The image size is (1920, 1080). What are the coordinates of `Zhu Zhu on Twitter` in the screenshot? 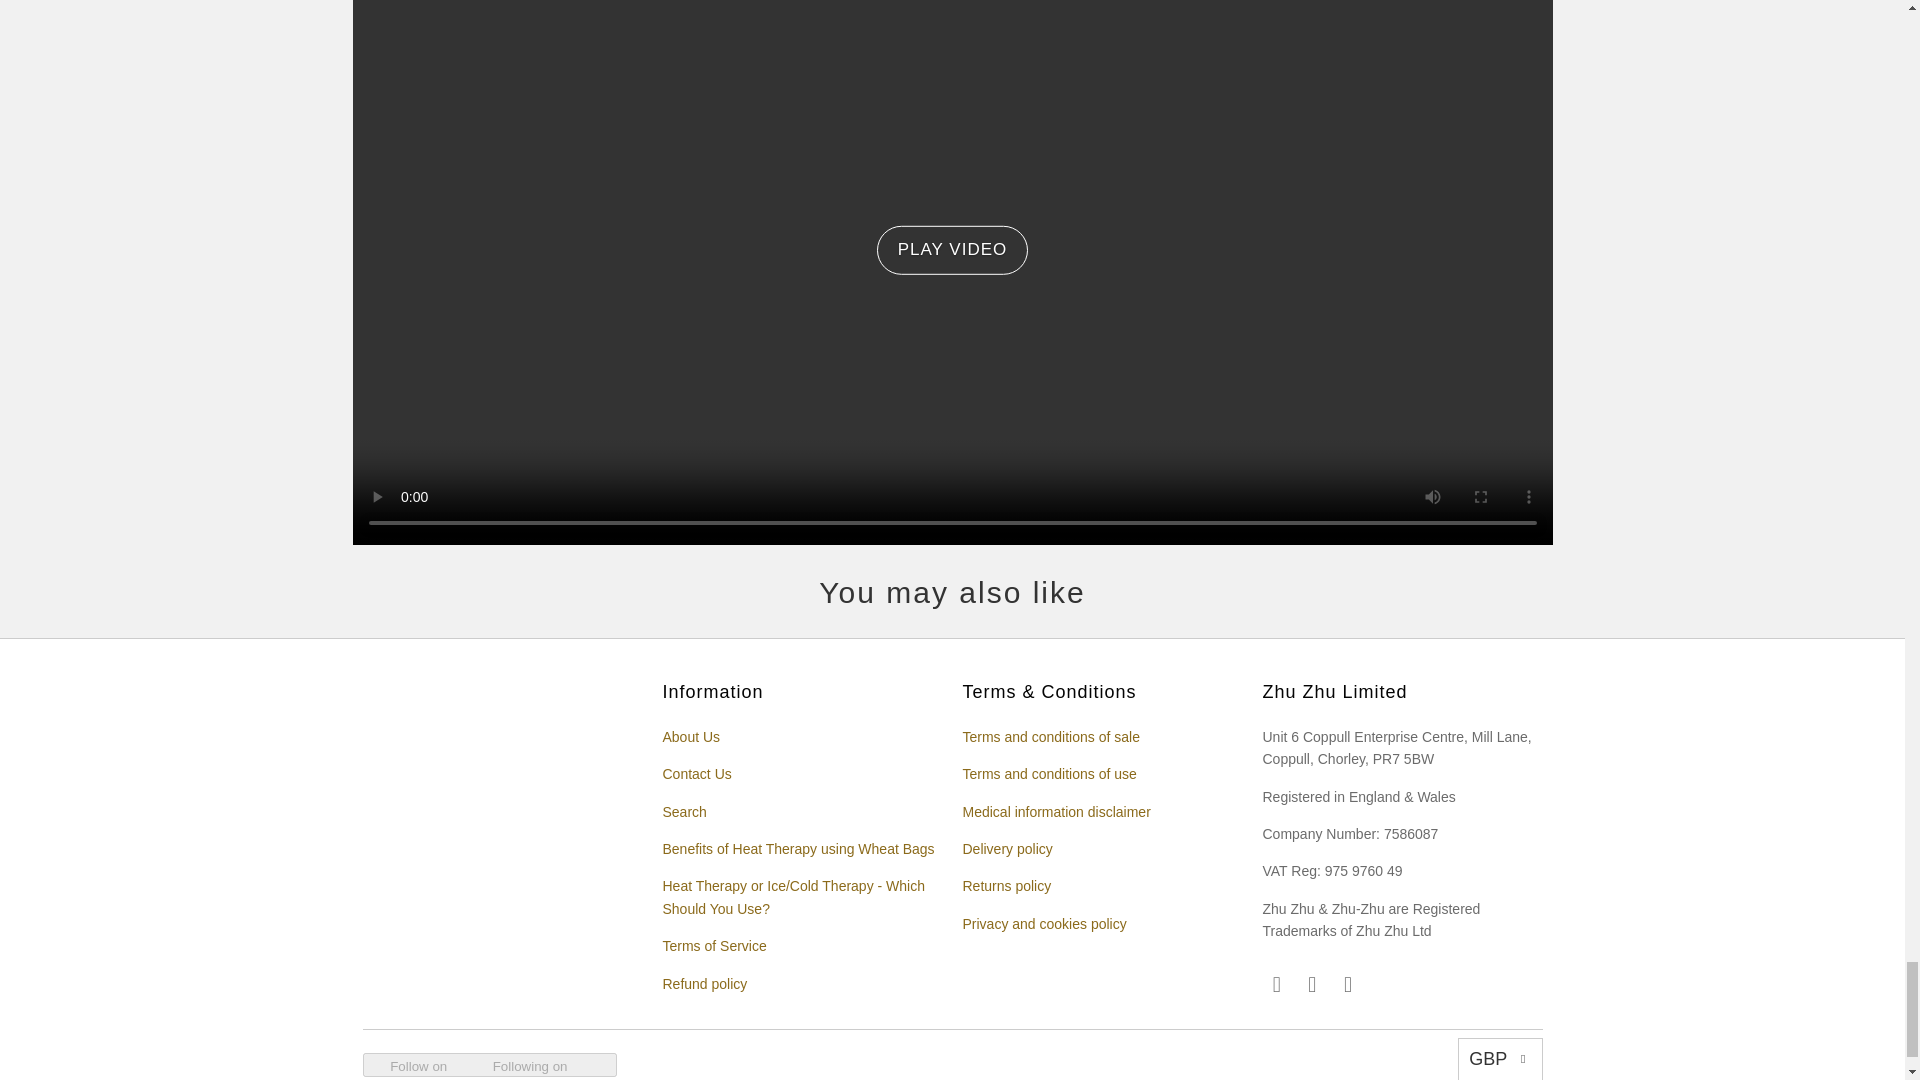 It's located at (1348, 984).